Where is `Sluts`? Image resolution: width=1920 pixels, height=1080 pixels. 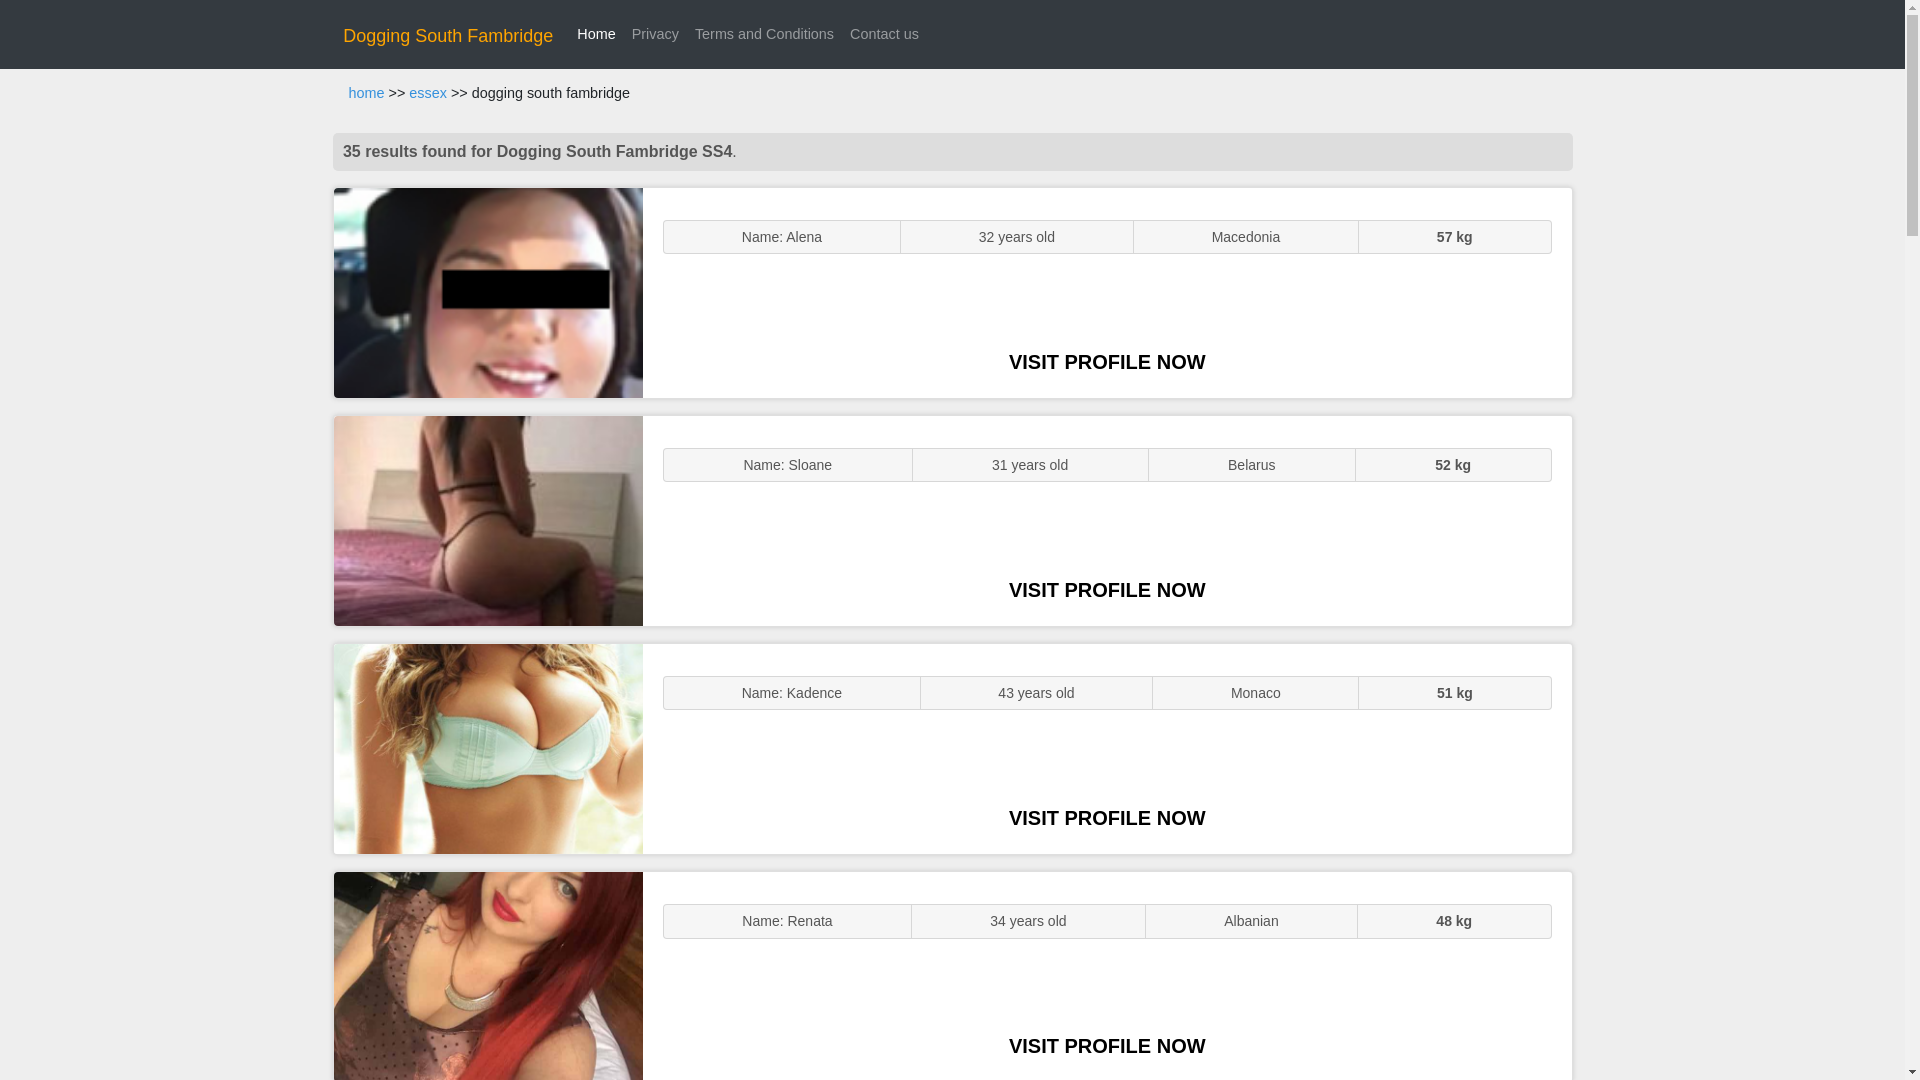 Sluts is located at coordinates (488, 976).